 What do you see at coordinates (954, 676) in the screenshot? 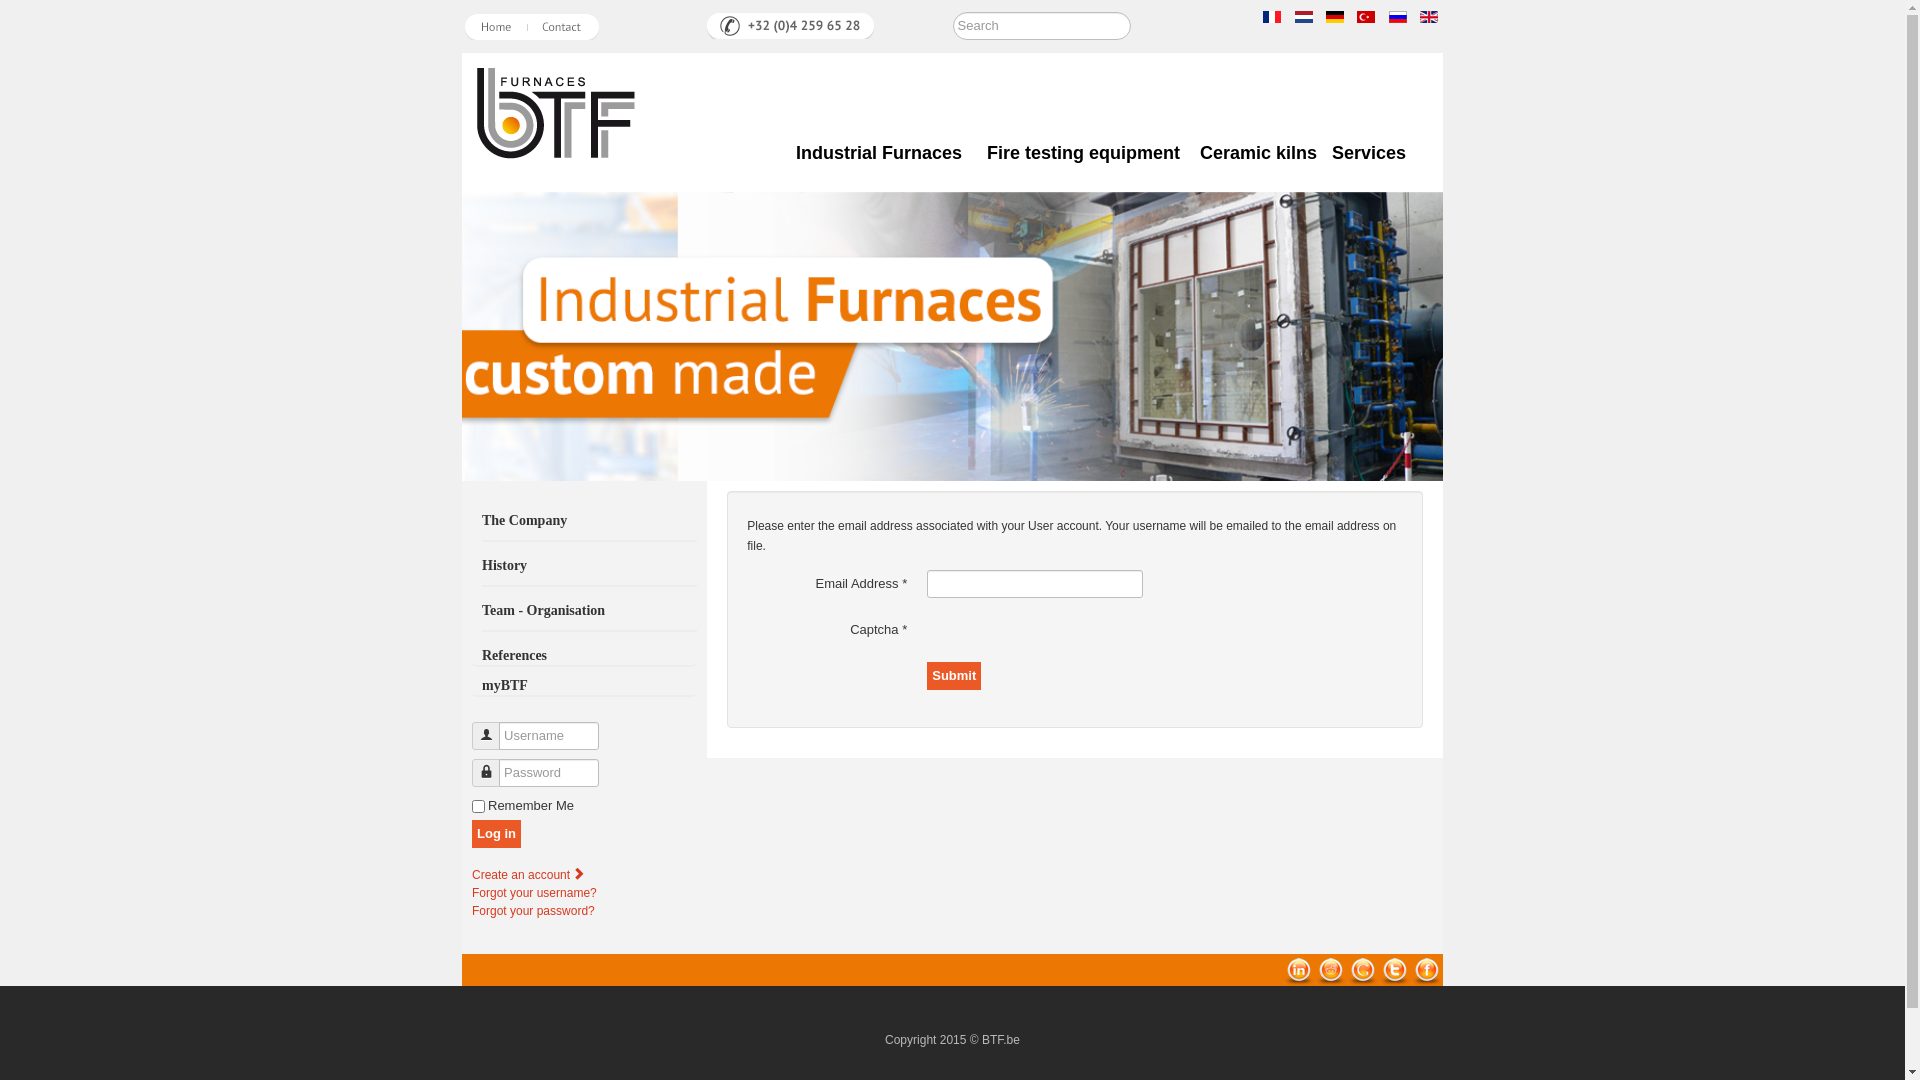
I see `Submit` at bounding box center [954, 676].